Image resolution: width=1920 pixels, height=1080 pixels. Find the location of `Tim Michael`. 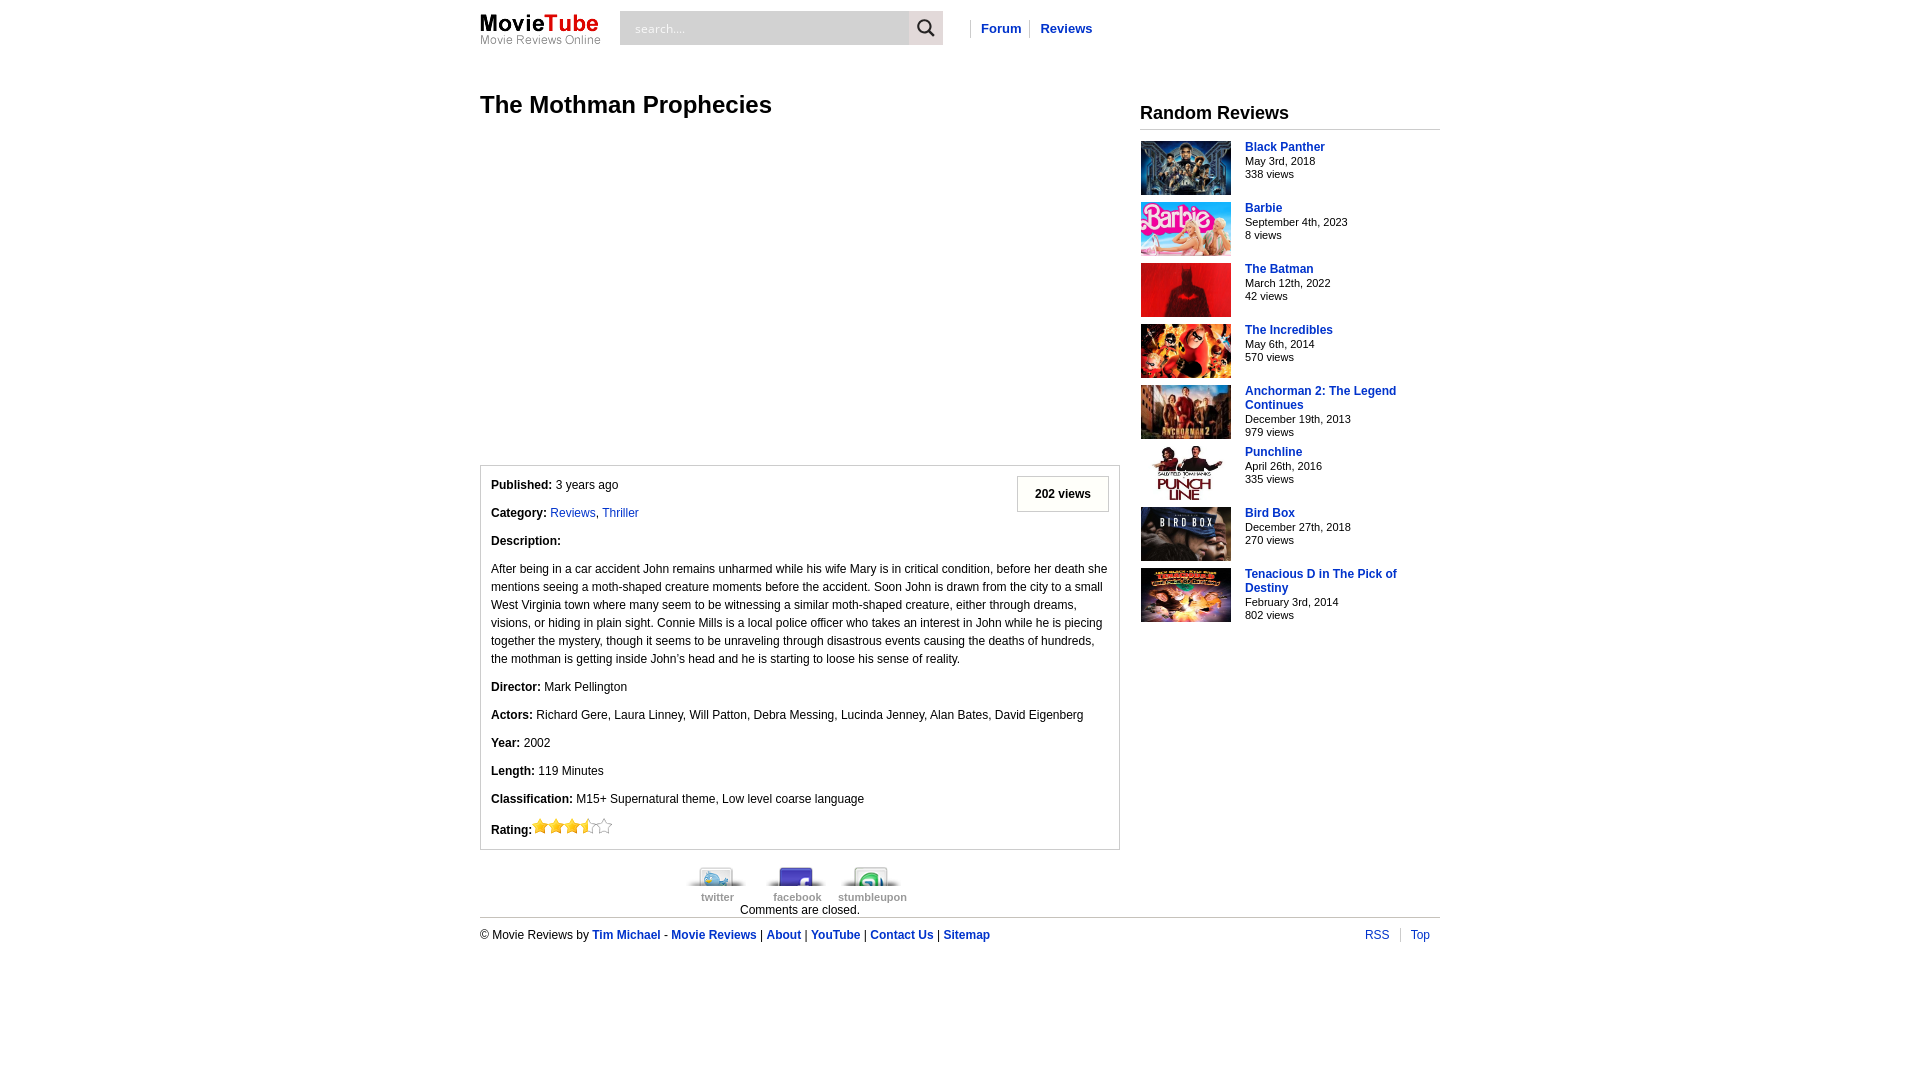

Tim Michael is located at coordinates (626, 935).